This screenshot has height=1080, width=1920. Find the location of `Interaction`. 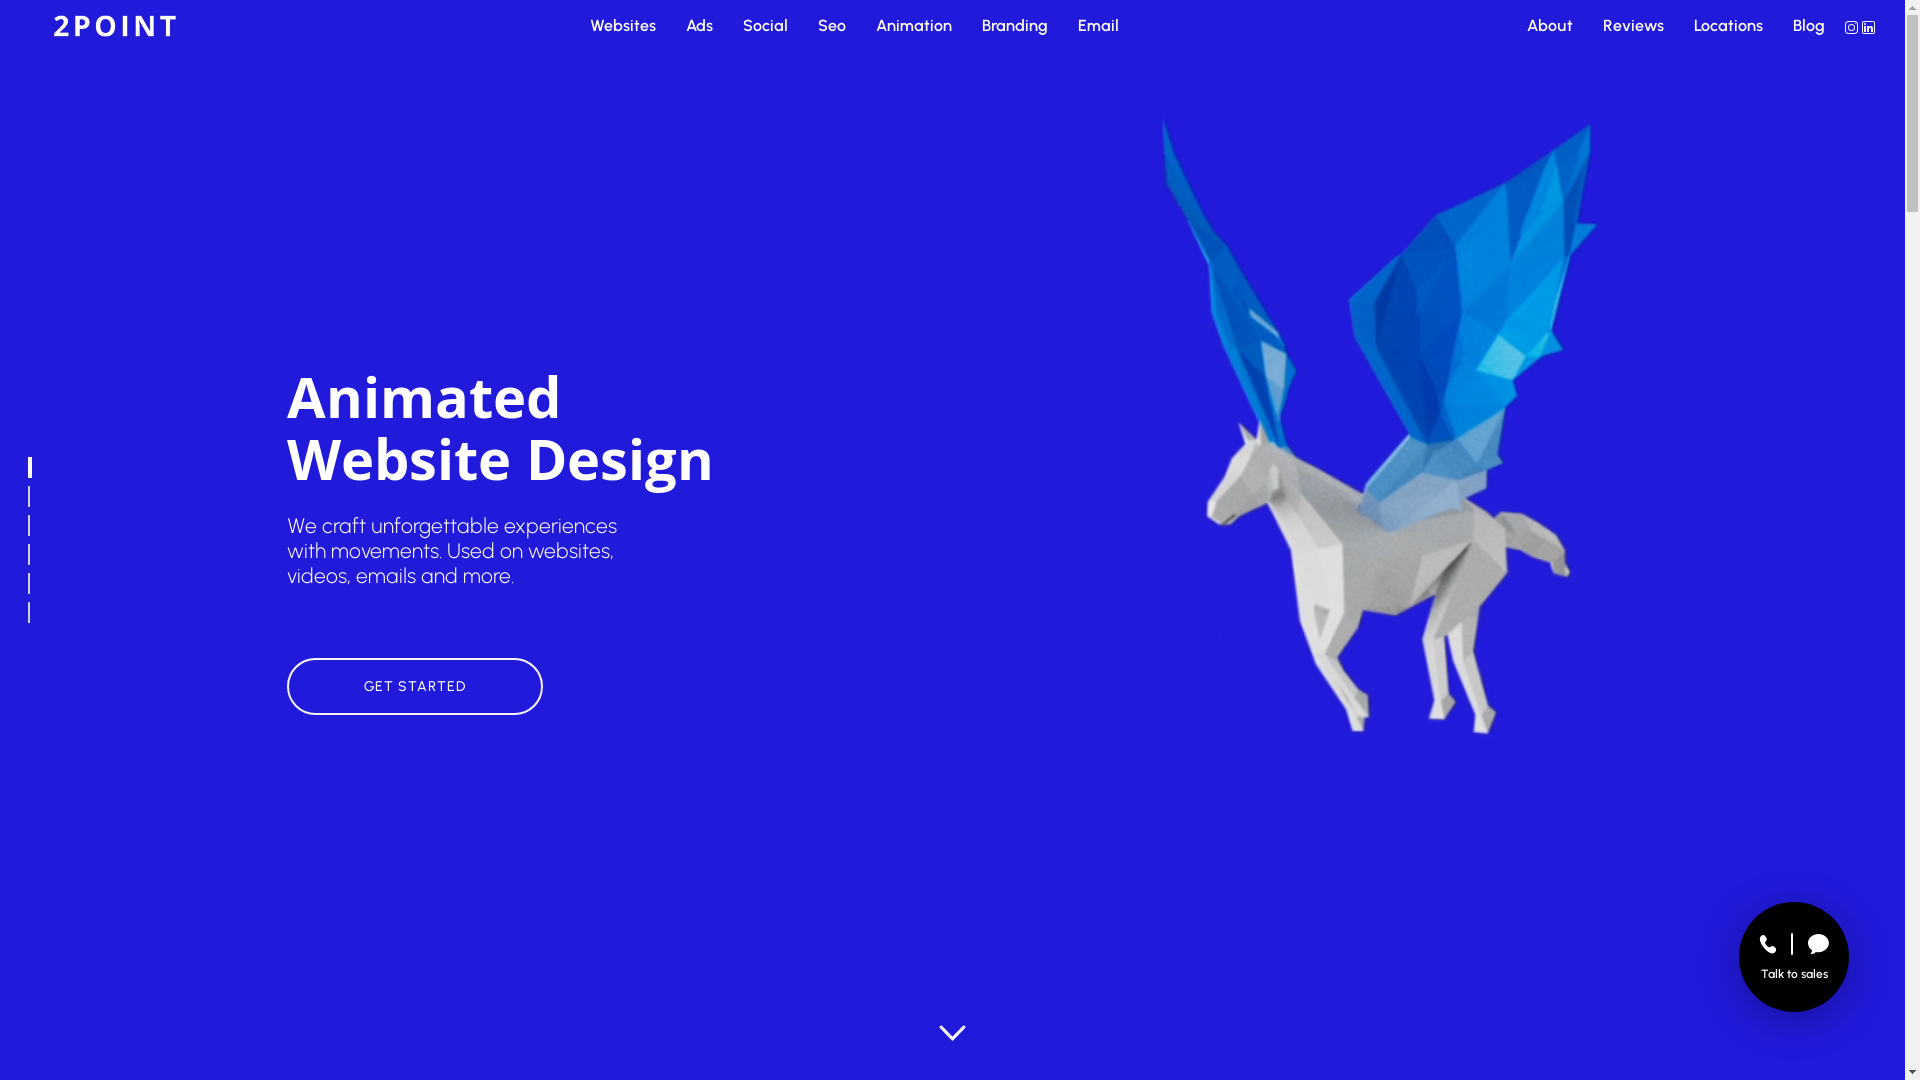

Interaction is located at coordinates (35, 496).